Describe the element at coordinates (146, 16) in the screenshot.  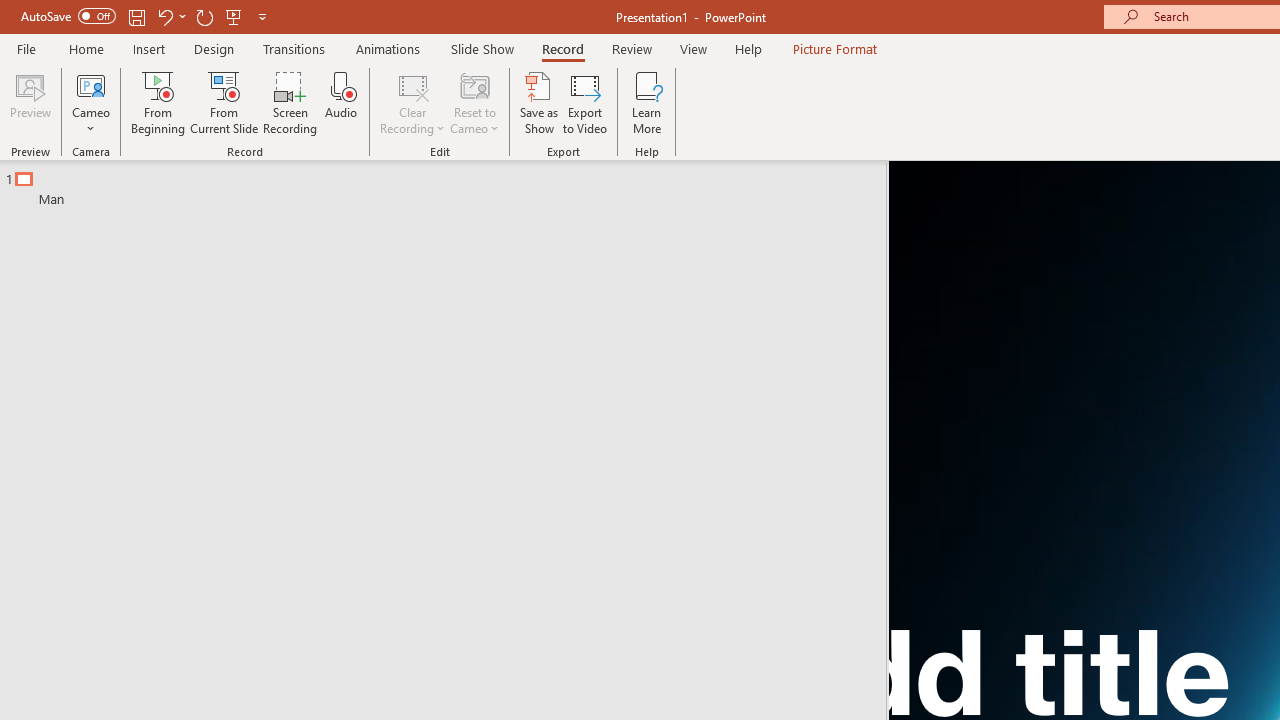
I see `Quick Access Toolbar` at that location.